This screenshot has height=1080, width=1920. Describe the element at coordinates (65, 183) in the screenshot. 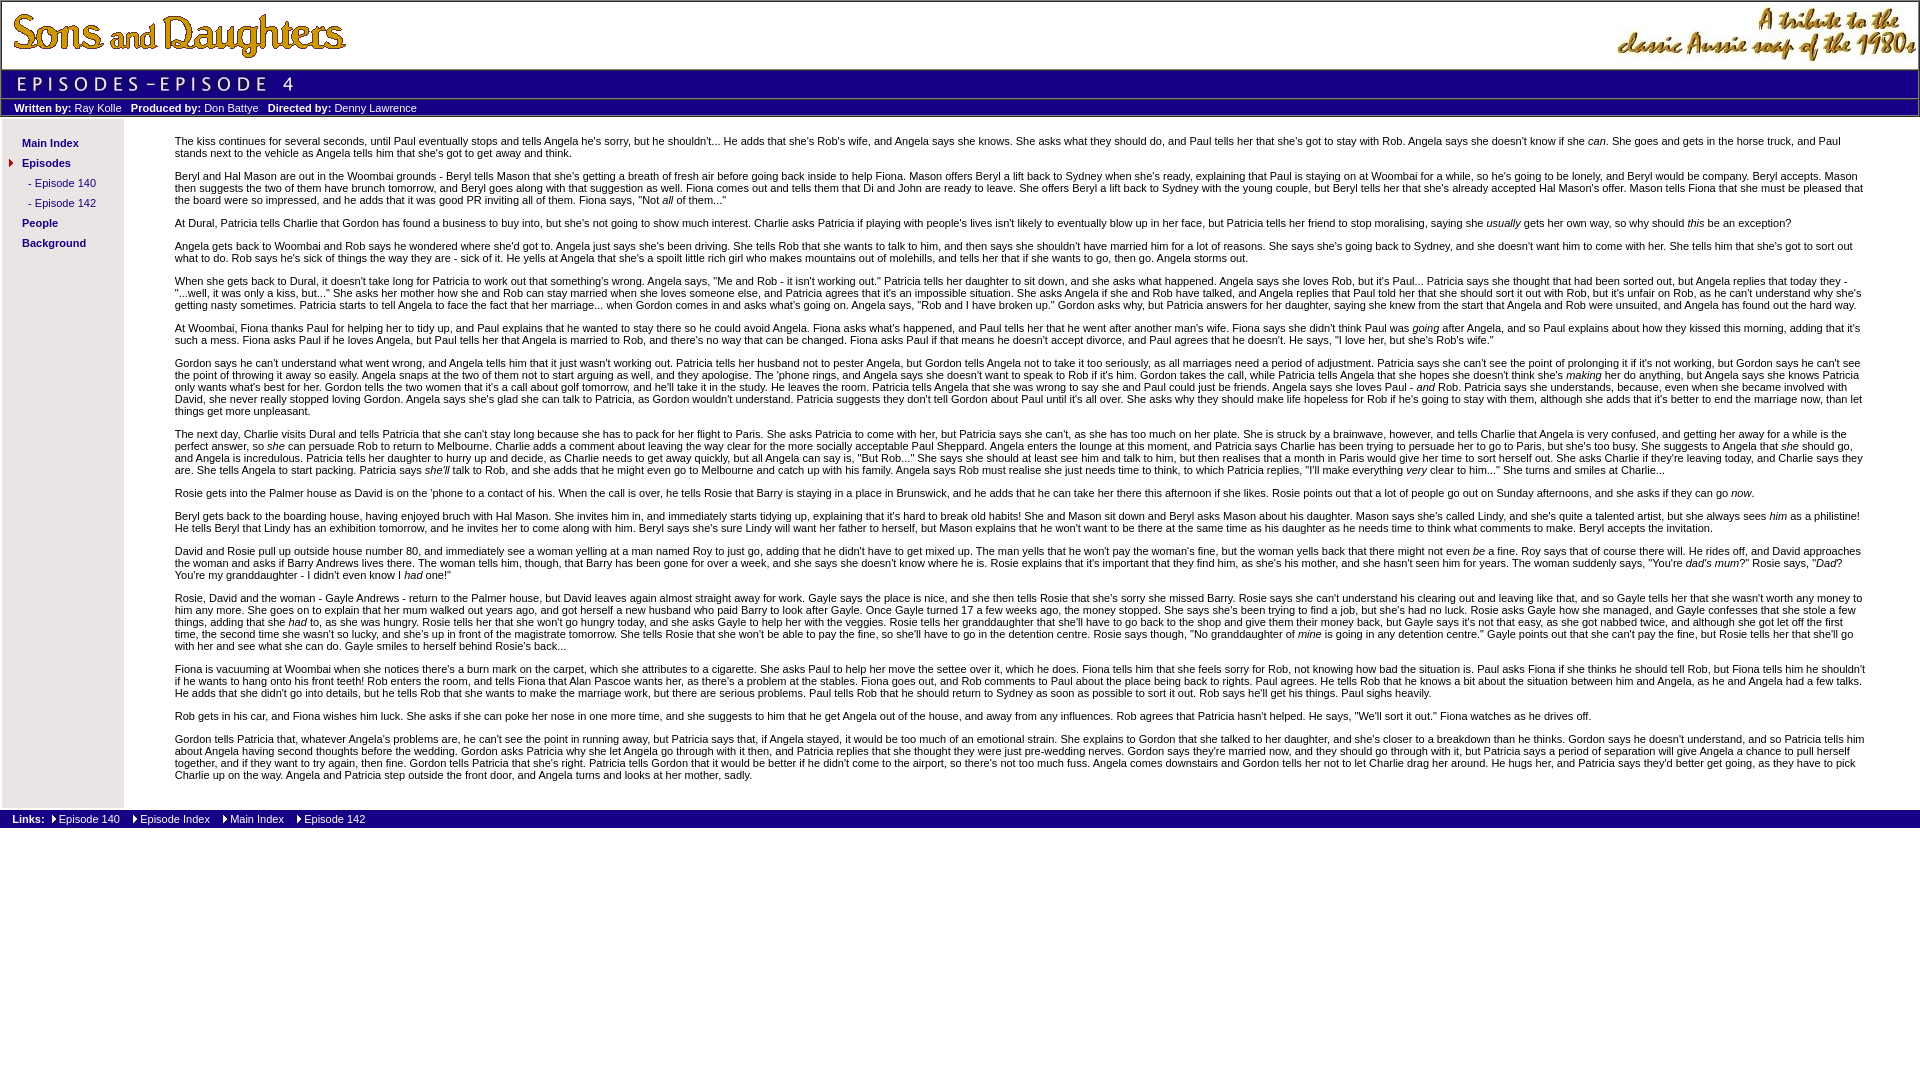

I see `Episode 140` at that location.